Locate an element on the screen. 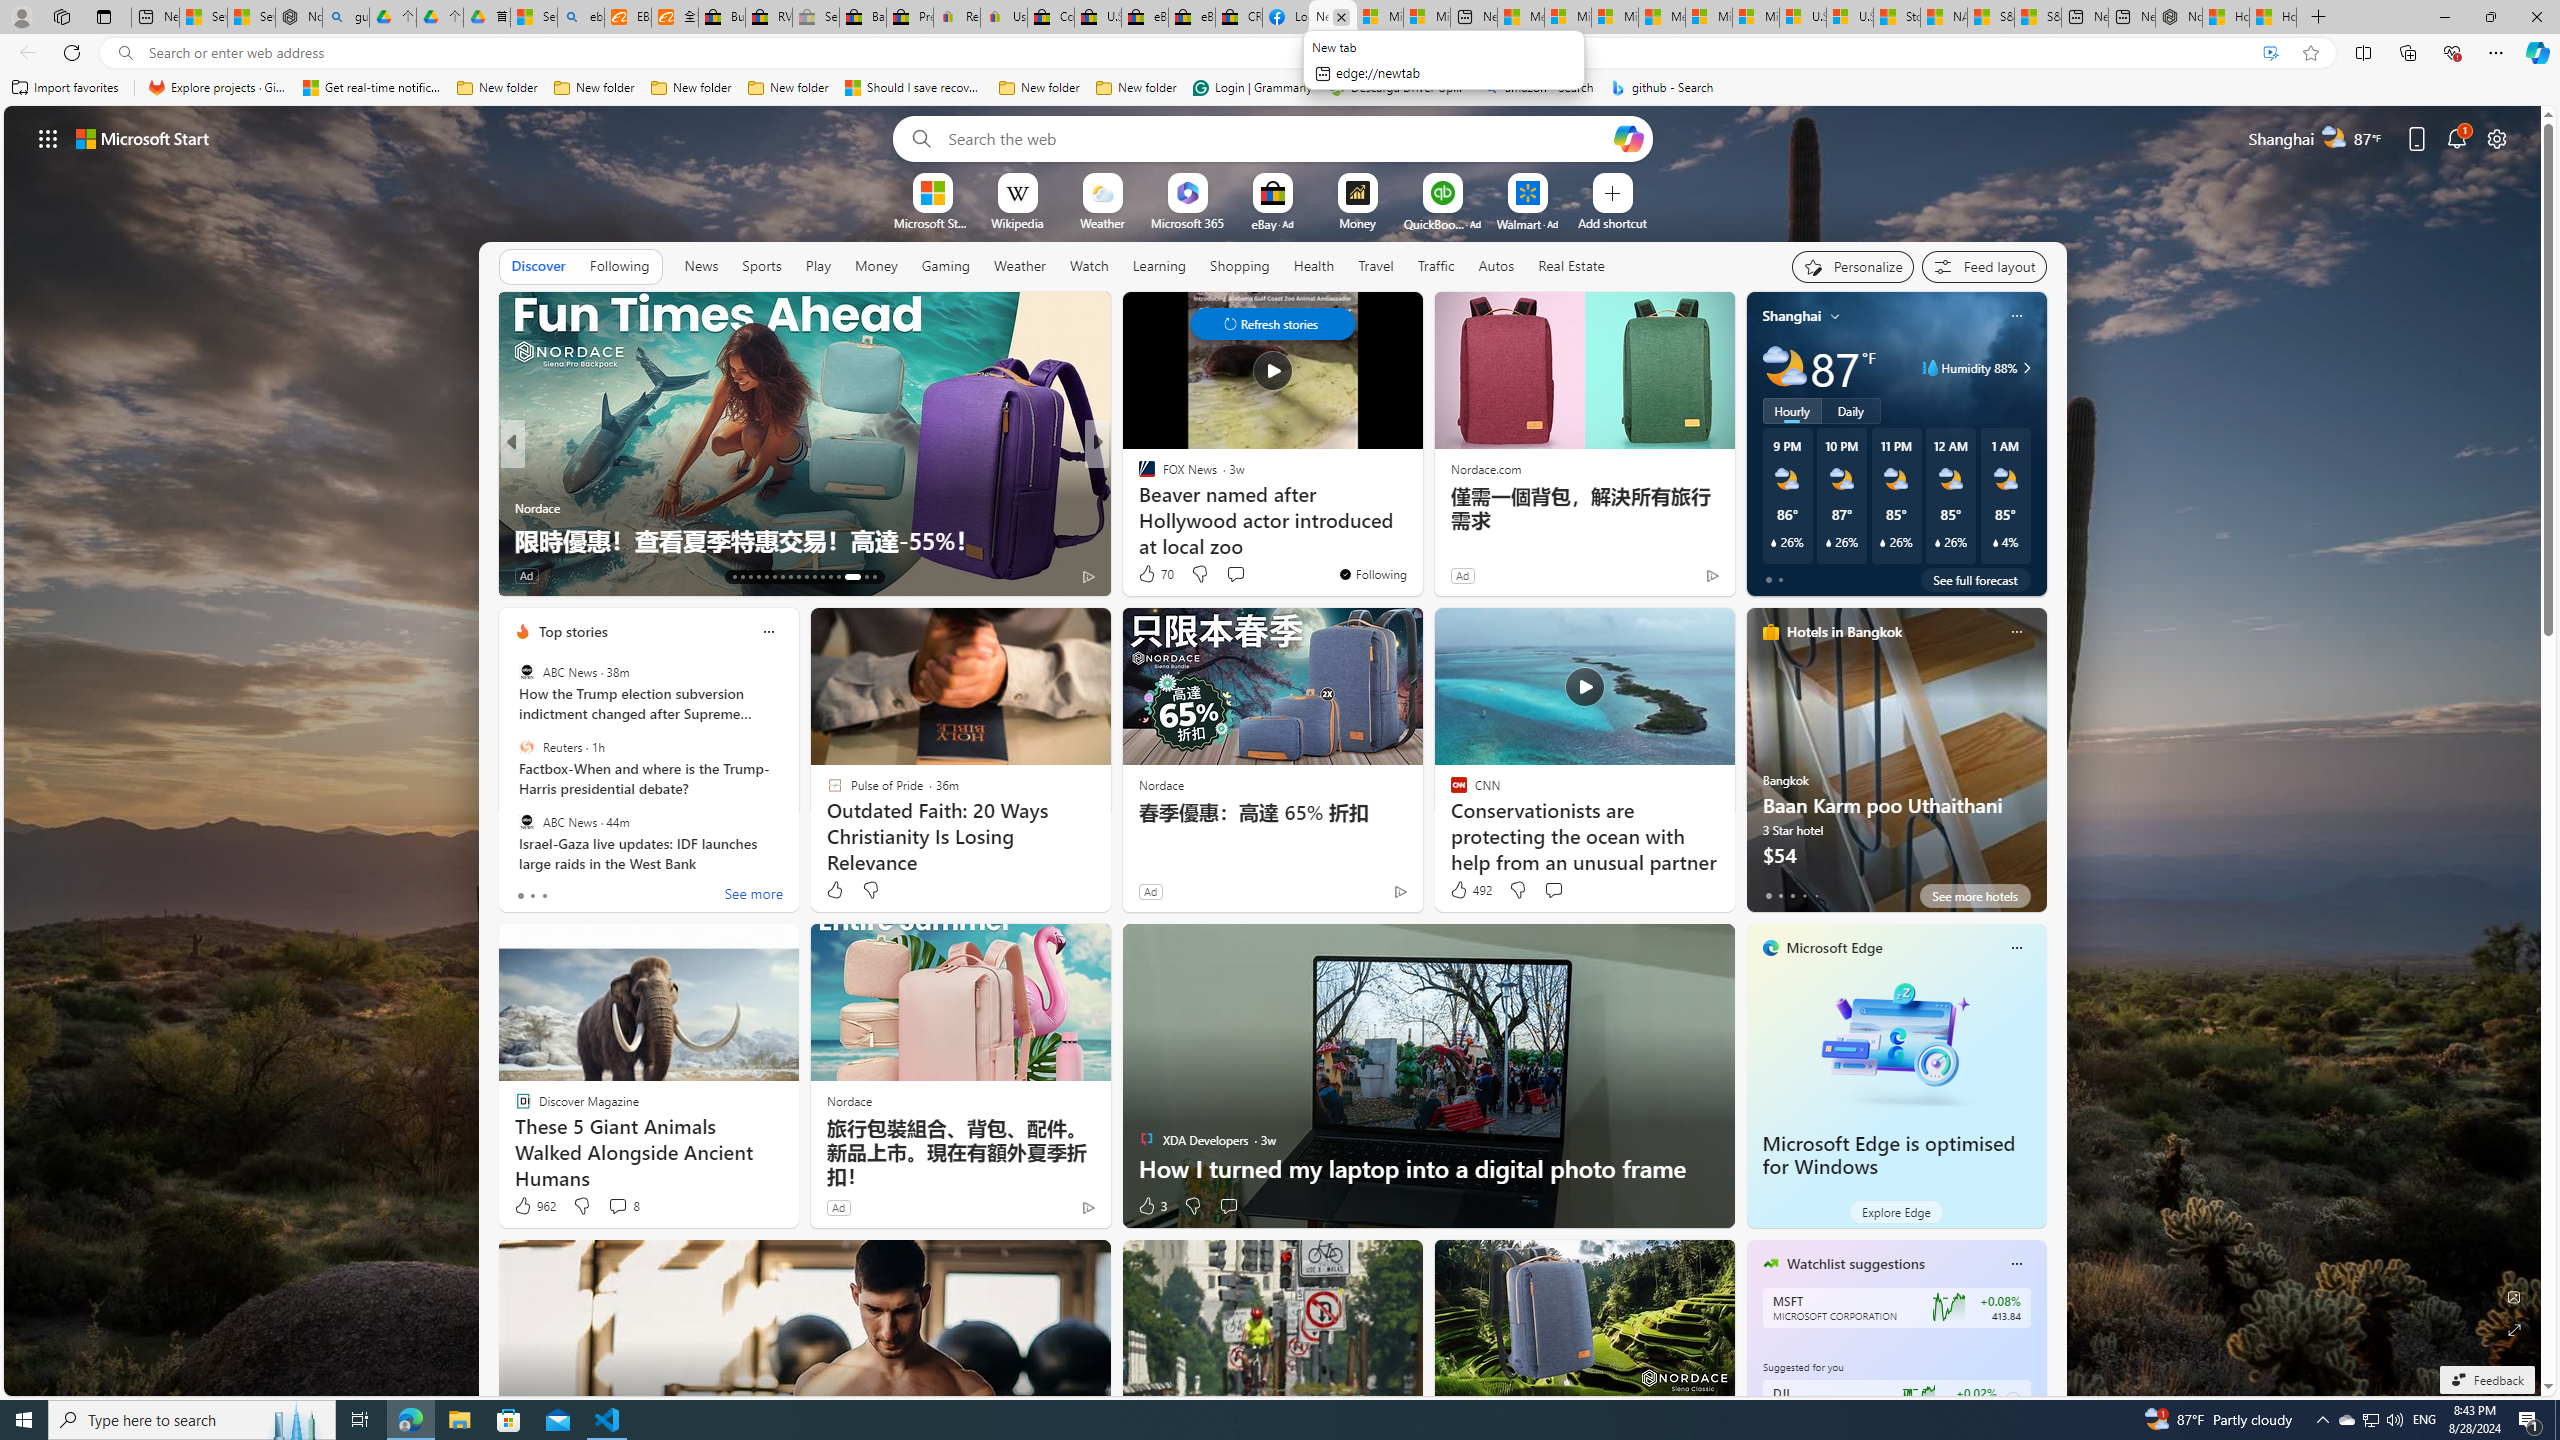 Image resolution: width=2560 pixels, height=1440 pixels. Watch is located at coordinates (1089, 266).